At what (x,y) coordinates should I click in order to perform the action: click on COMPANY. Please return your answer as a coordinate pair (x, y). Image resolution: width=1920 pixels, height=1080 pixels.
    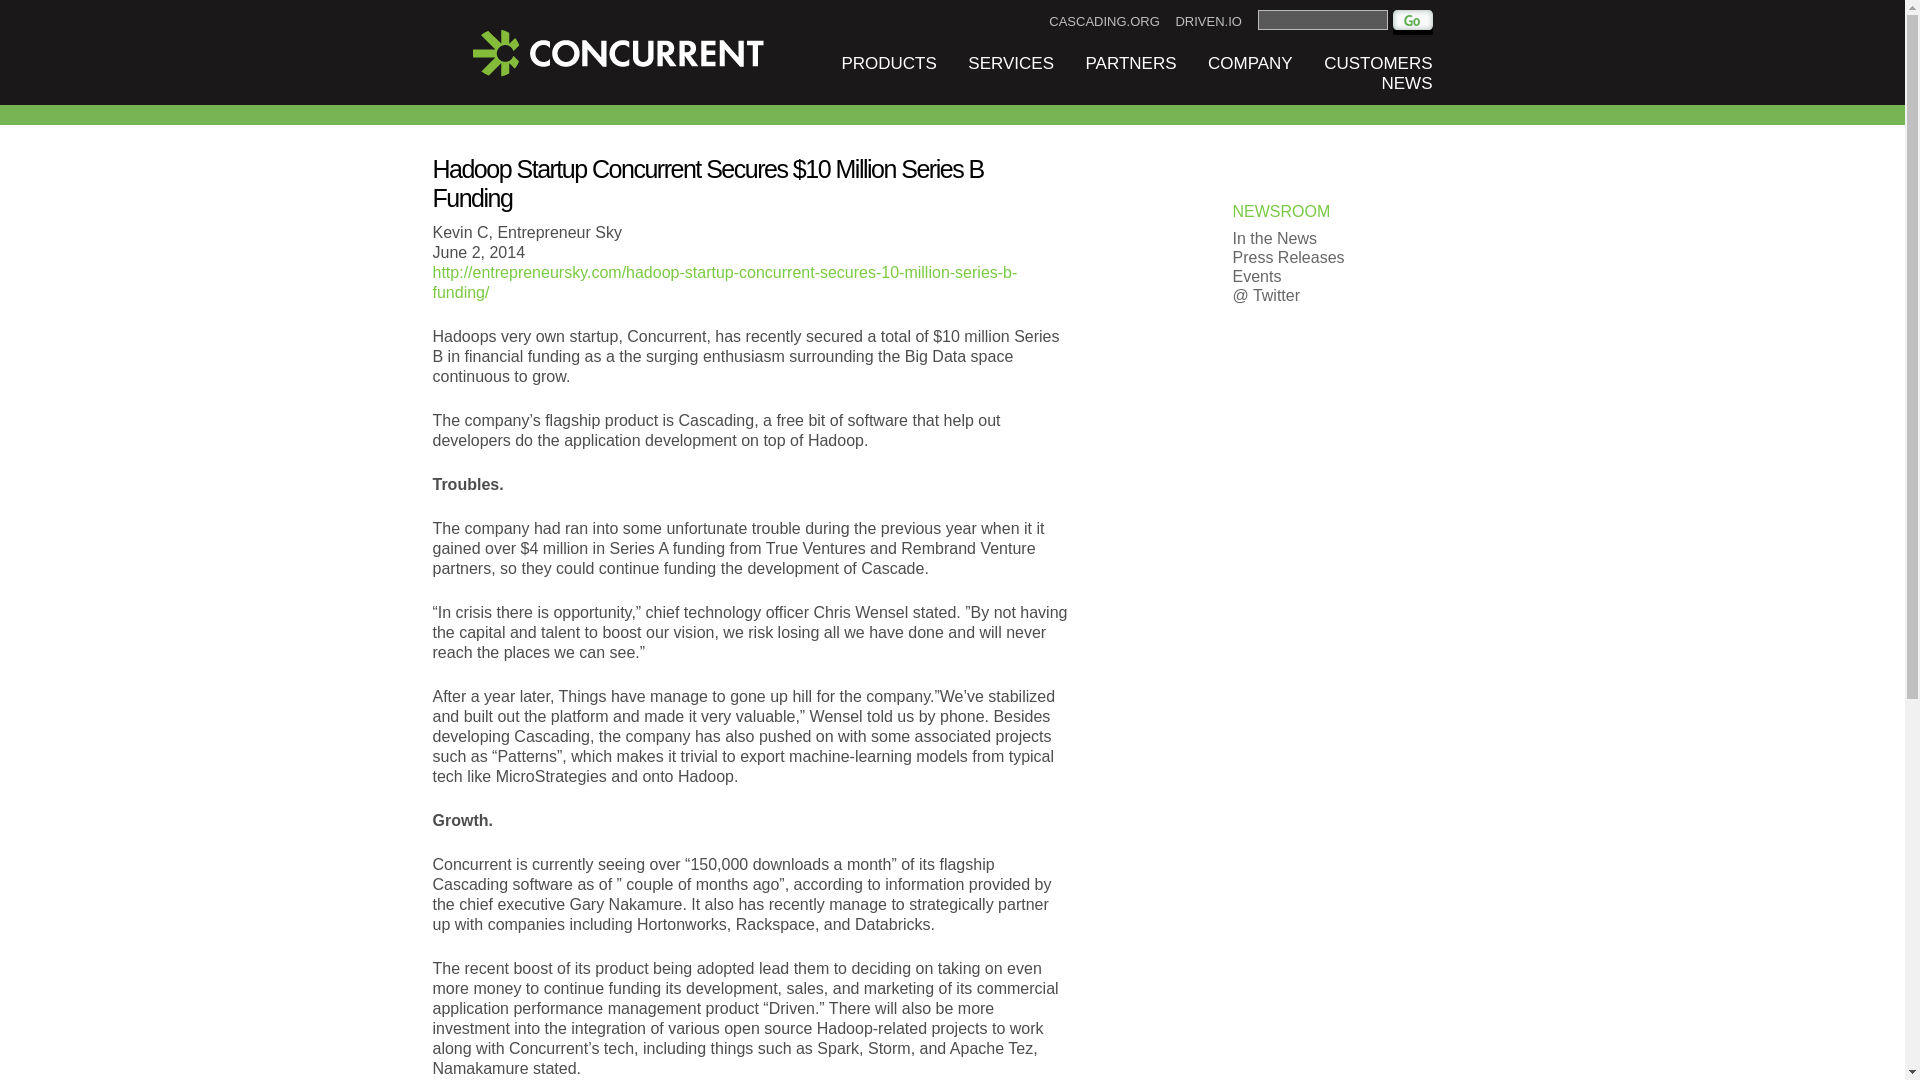
    Looking at the image, I should click on (1250, 64).